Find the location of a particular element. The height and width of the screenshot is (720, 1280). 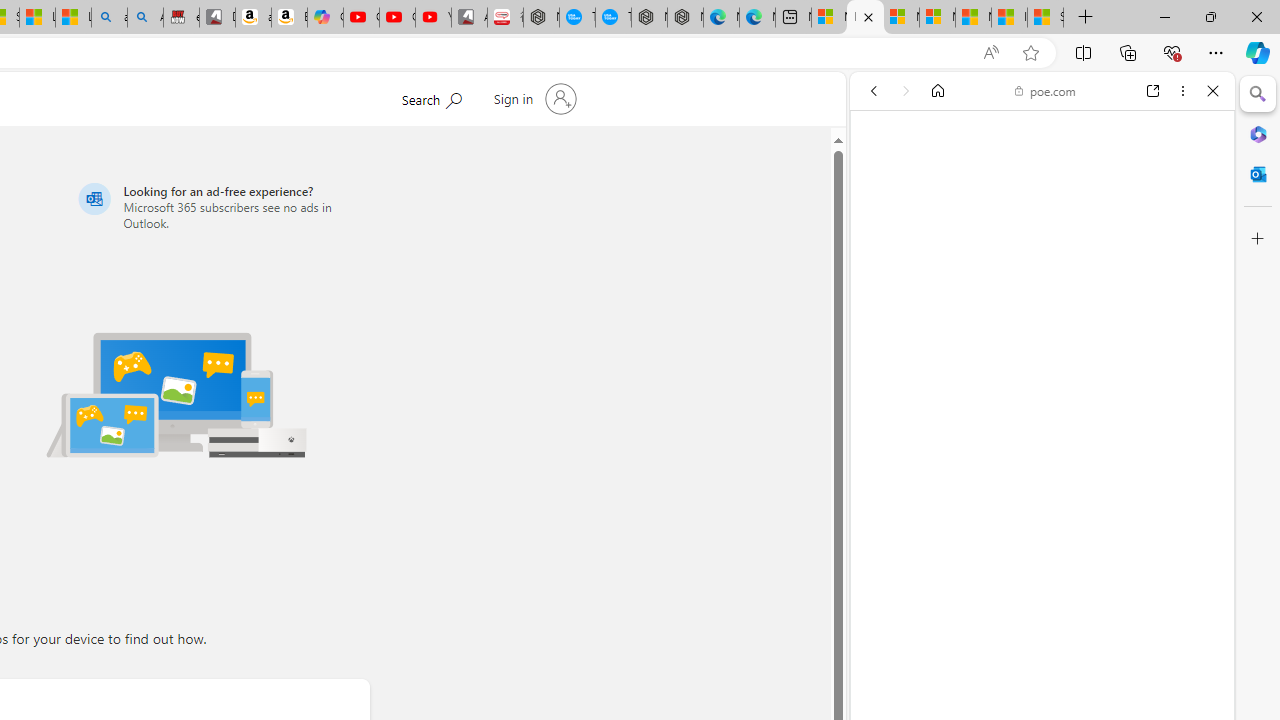

Copilot is located at coordinates (326, 18).